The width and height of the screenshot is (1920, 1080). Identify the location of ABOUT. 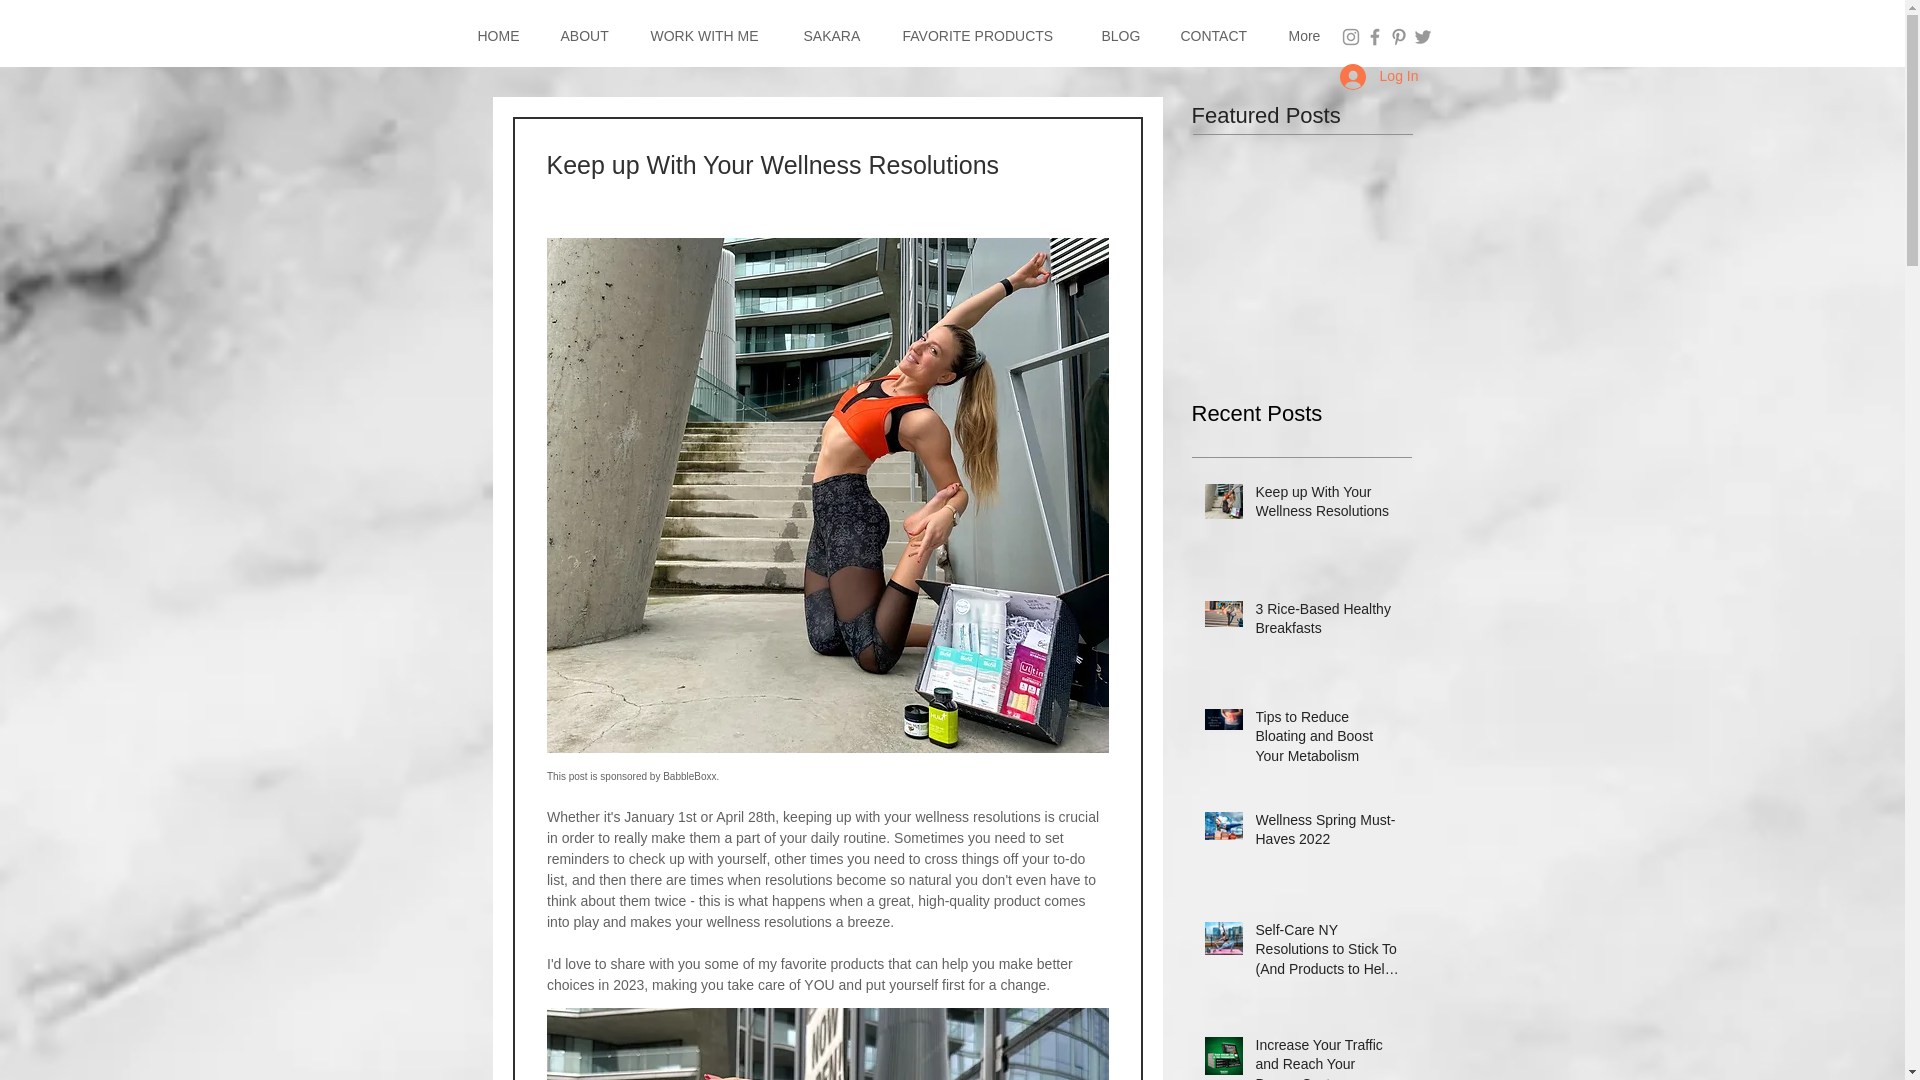
(590, 36).